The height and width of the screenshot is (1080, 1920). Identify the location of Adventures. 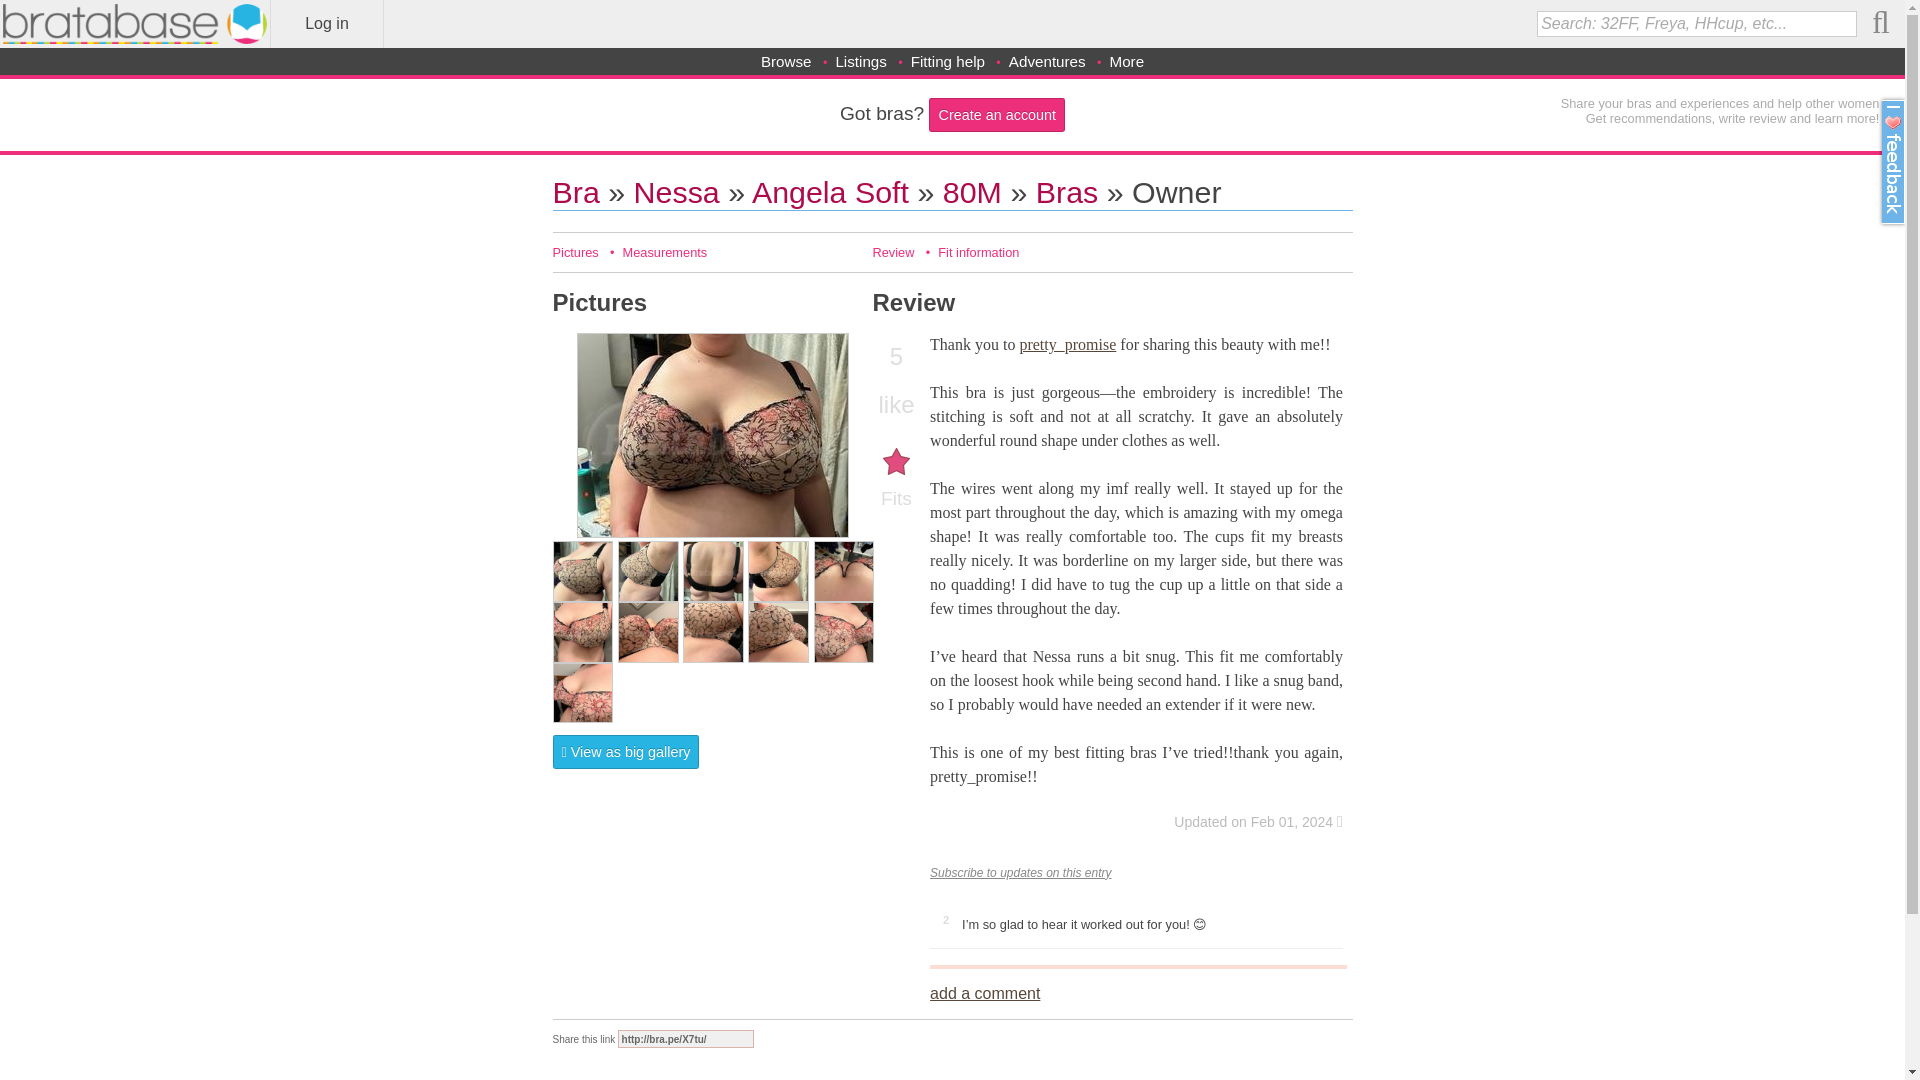
(1048, 61).